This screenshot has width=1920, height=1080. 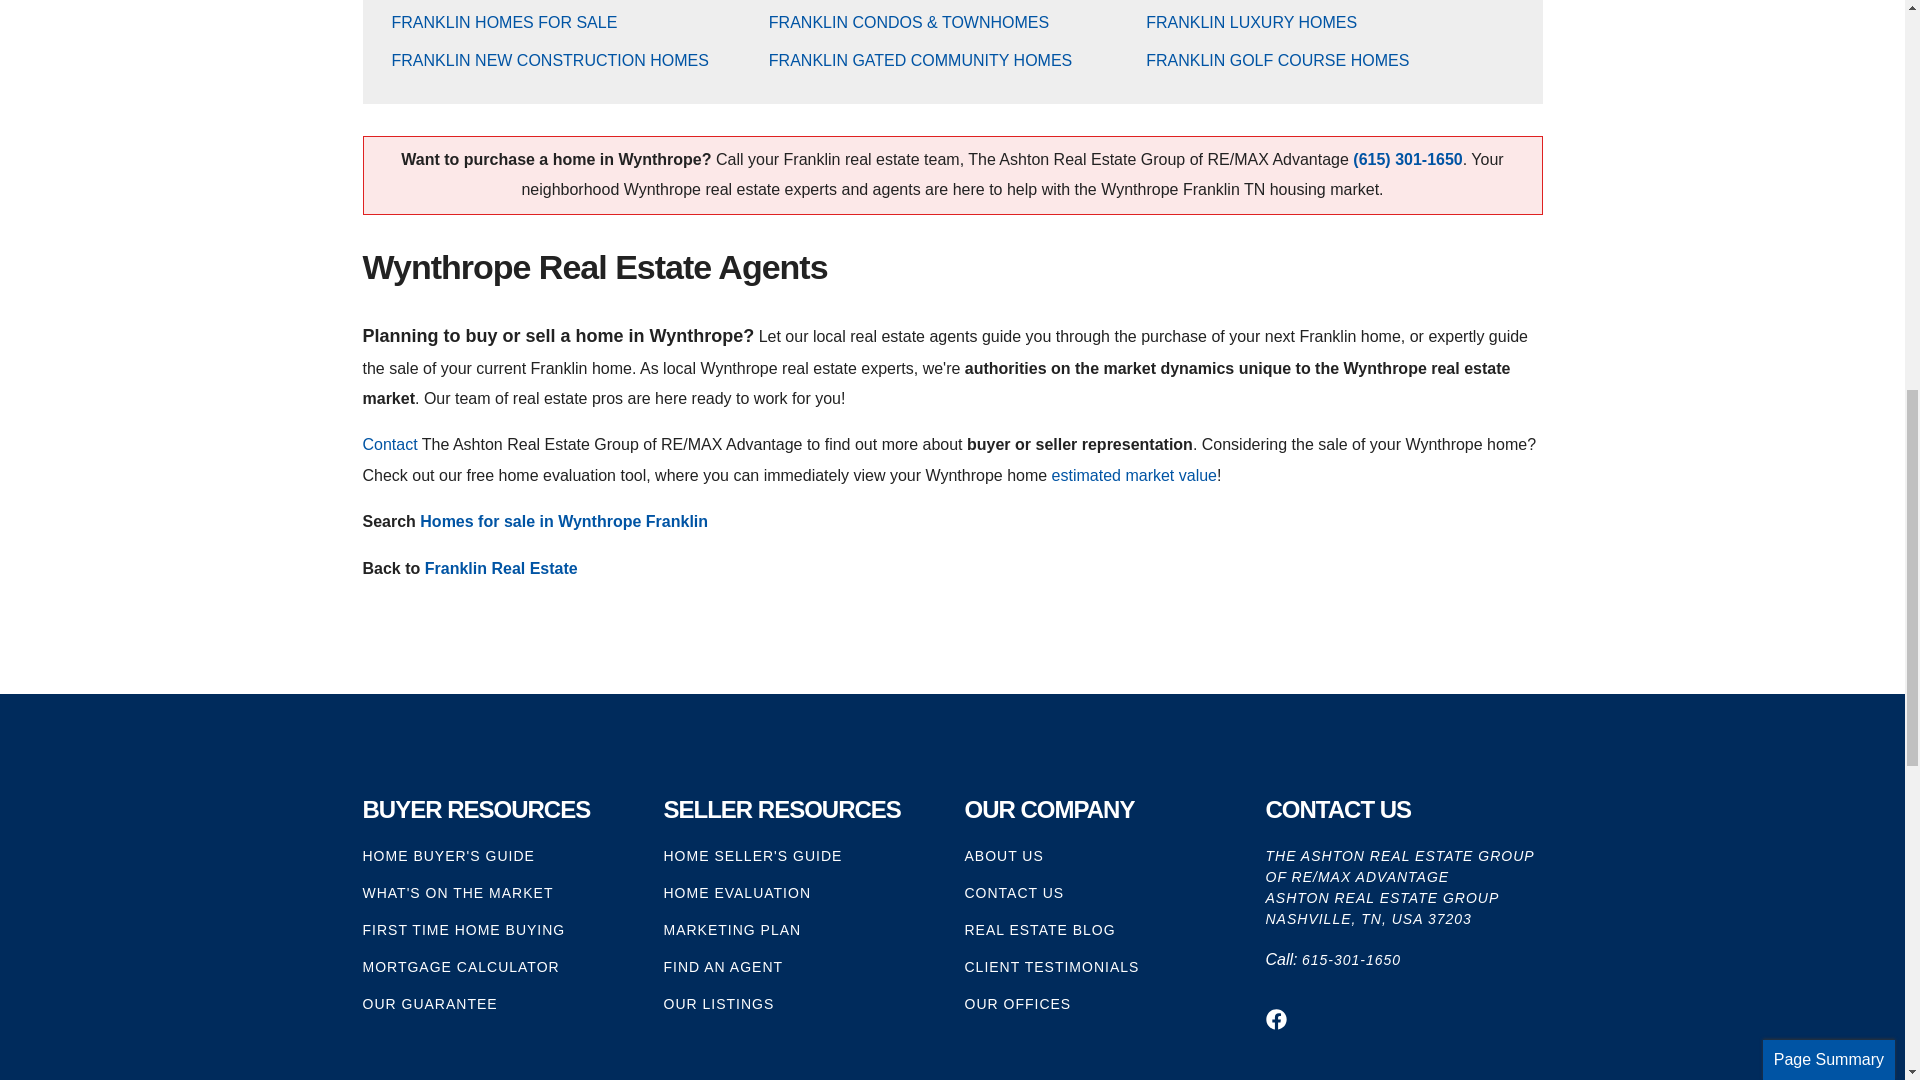 What do you see at coordinates (550, 60) in the screenshot?
I see `Franklin New Construction Homes` at bounding box center [550, 60].